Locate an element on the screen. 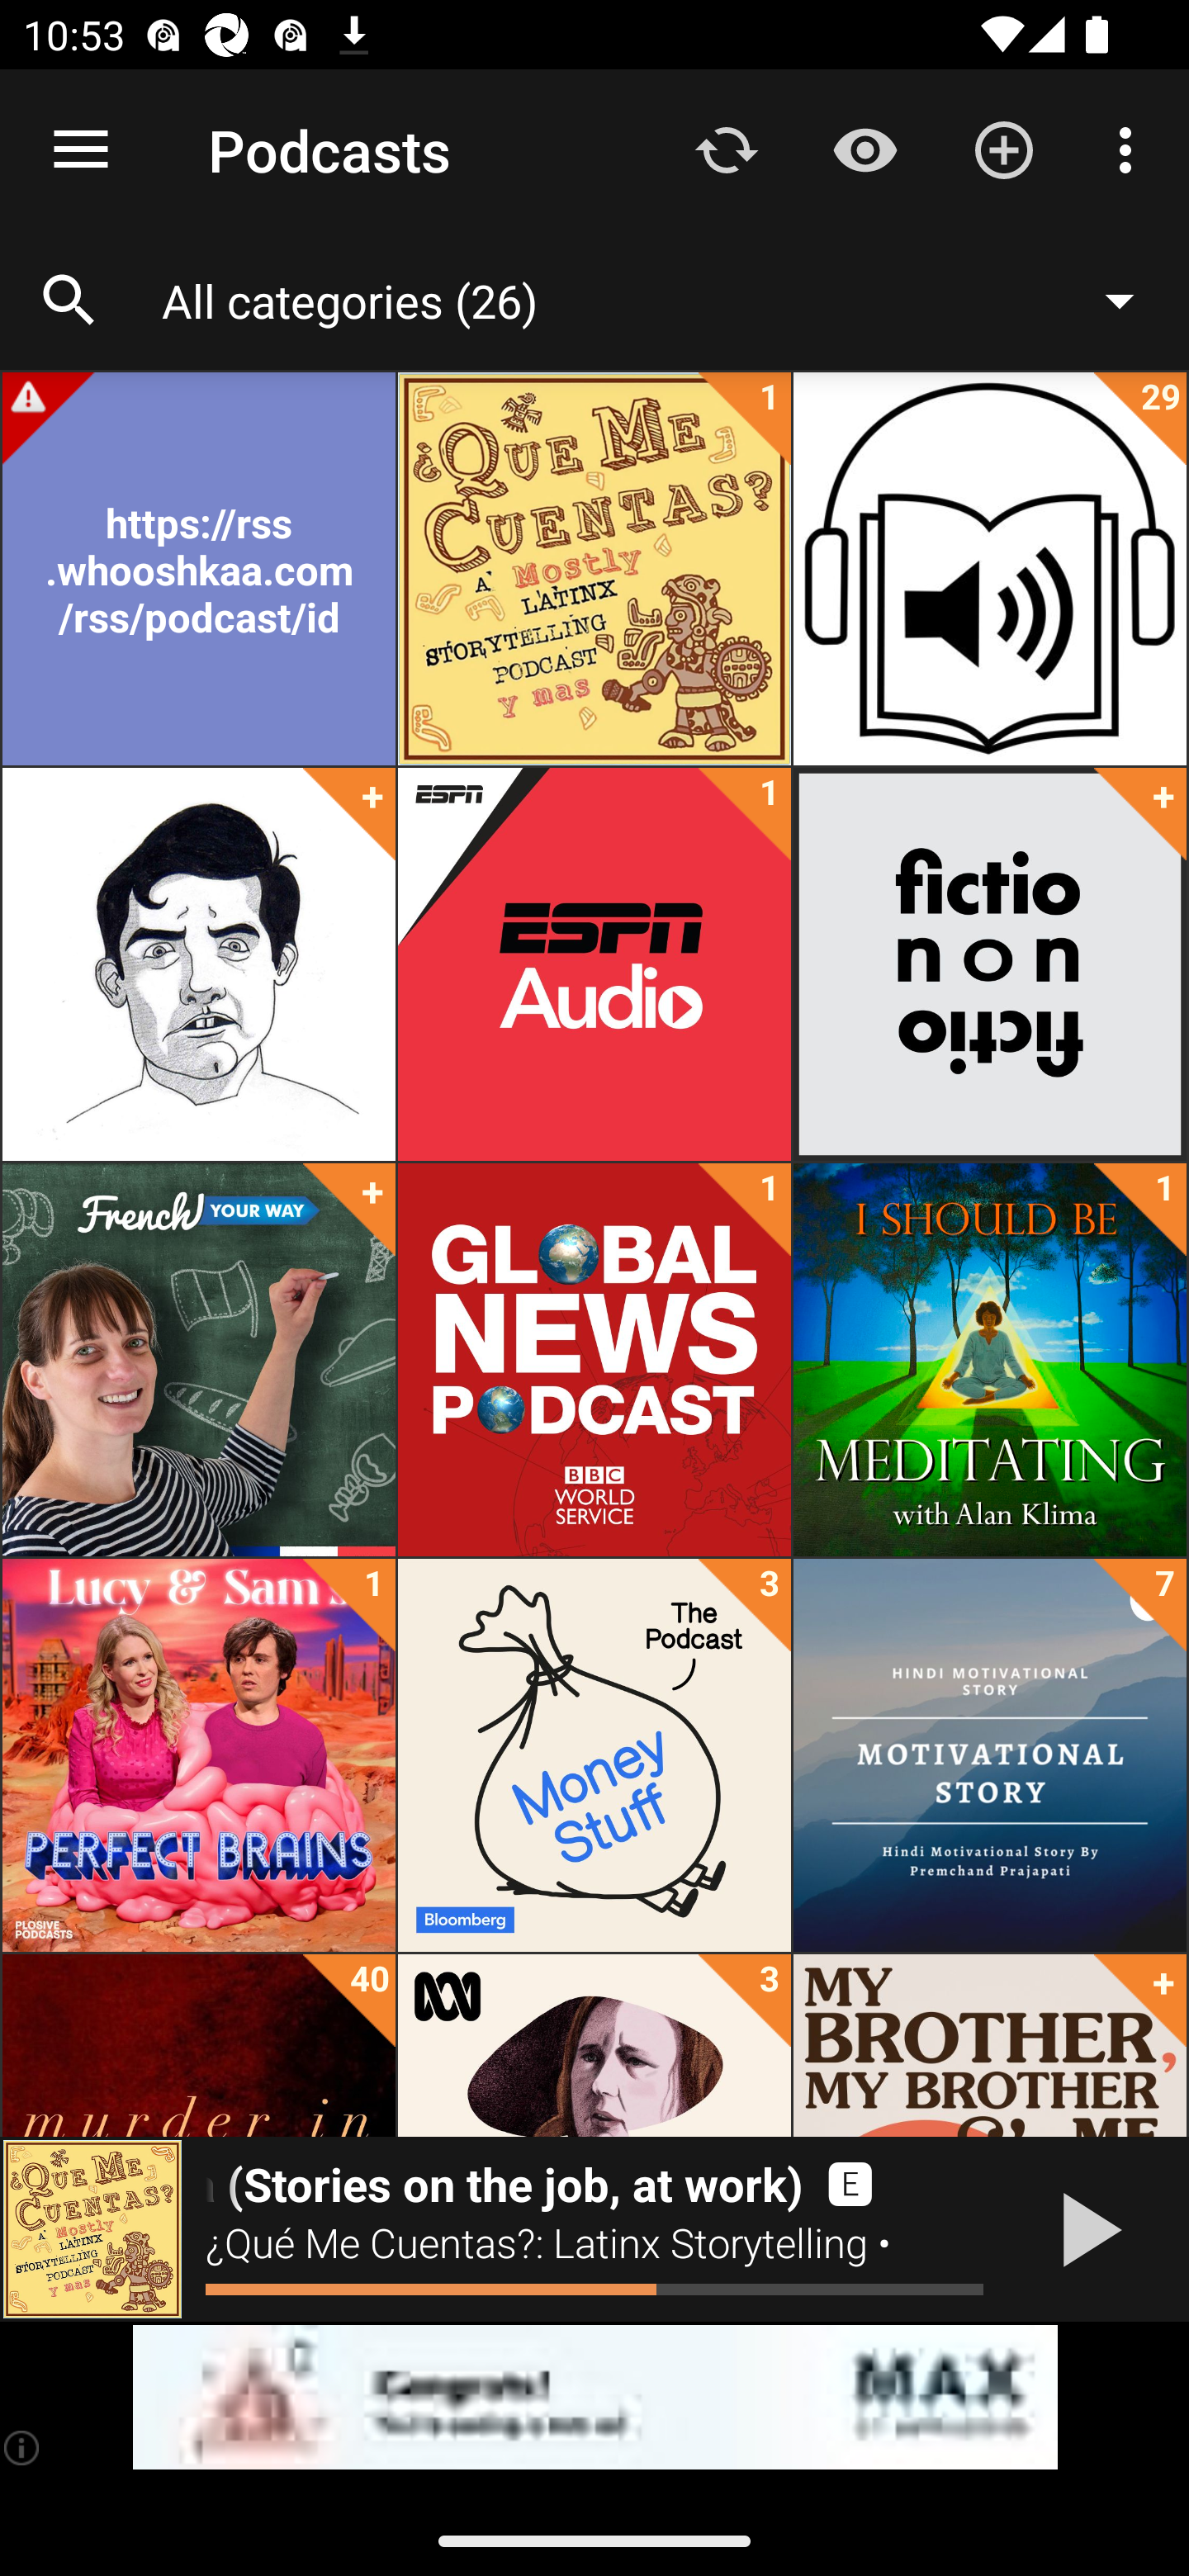 The width and height of the screenshot is (1189, 2576). Audiobooks 29 is located at coordinates (989, 569).